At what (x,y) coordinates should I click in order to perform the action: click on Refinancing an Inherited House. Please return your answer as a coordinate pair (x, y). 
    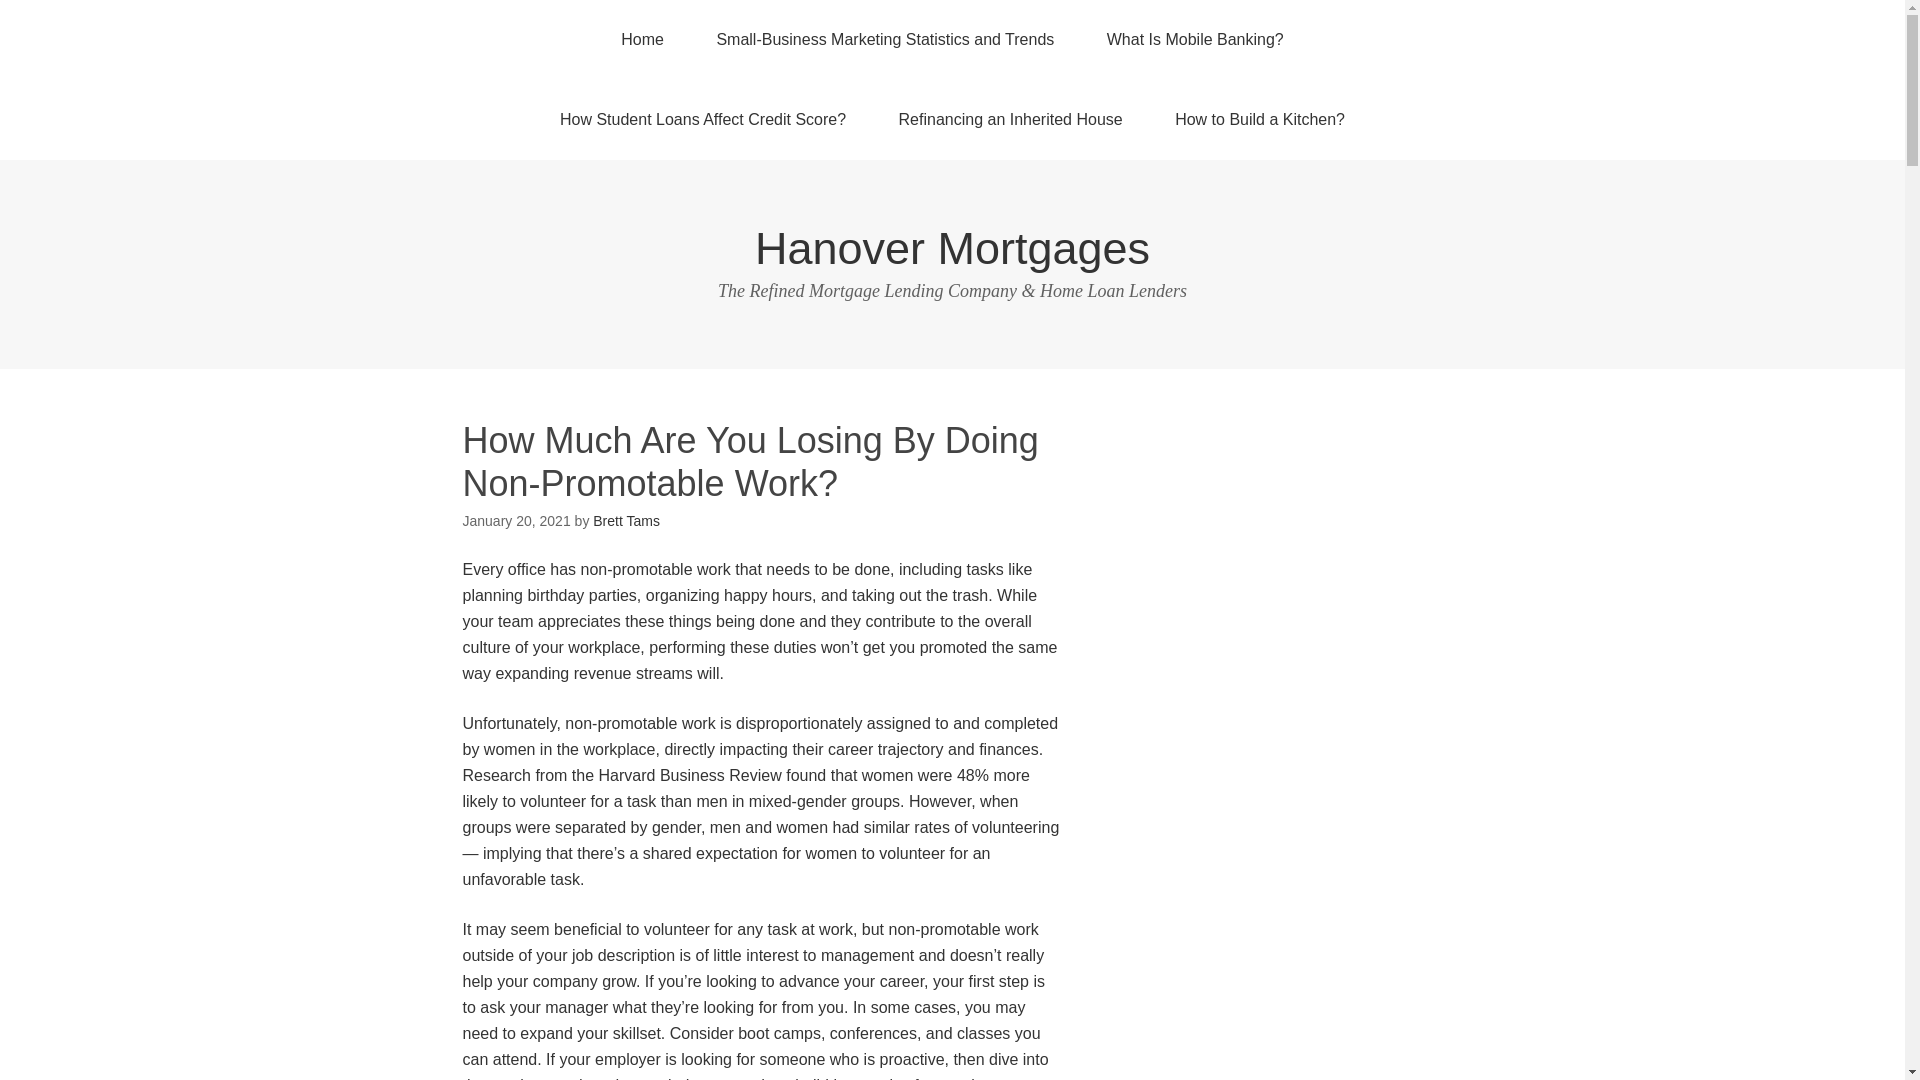
    Looking at the image, I should click on (1010, 119).